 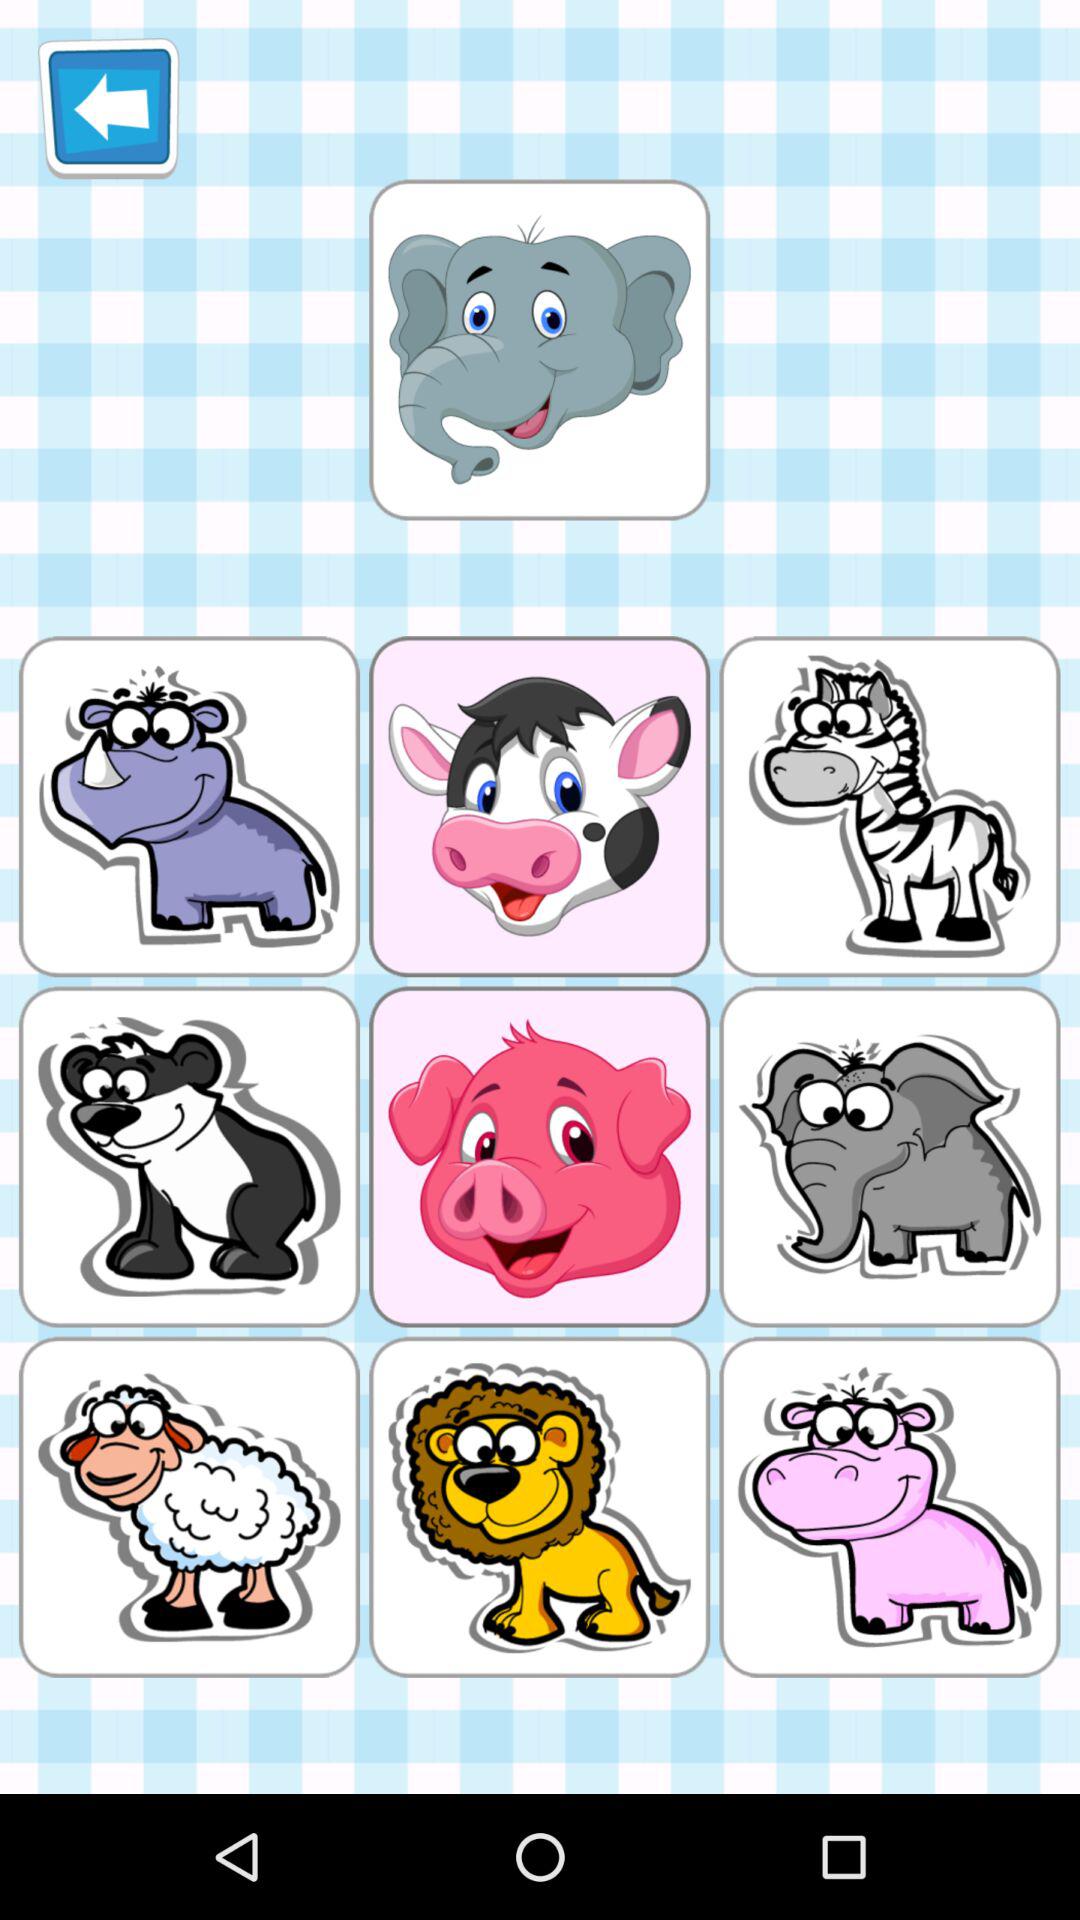 I want to click on game, so click(x=539, y=349).